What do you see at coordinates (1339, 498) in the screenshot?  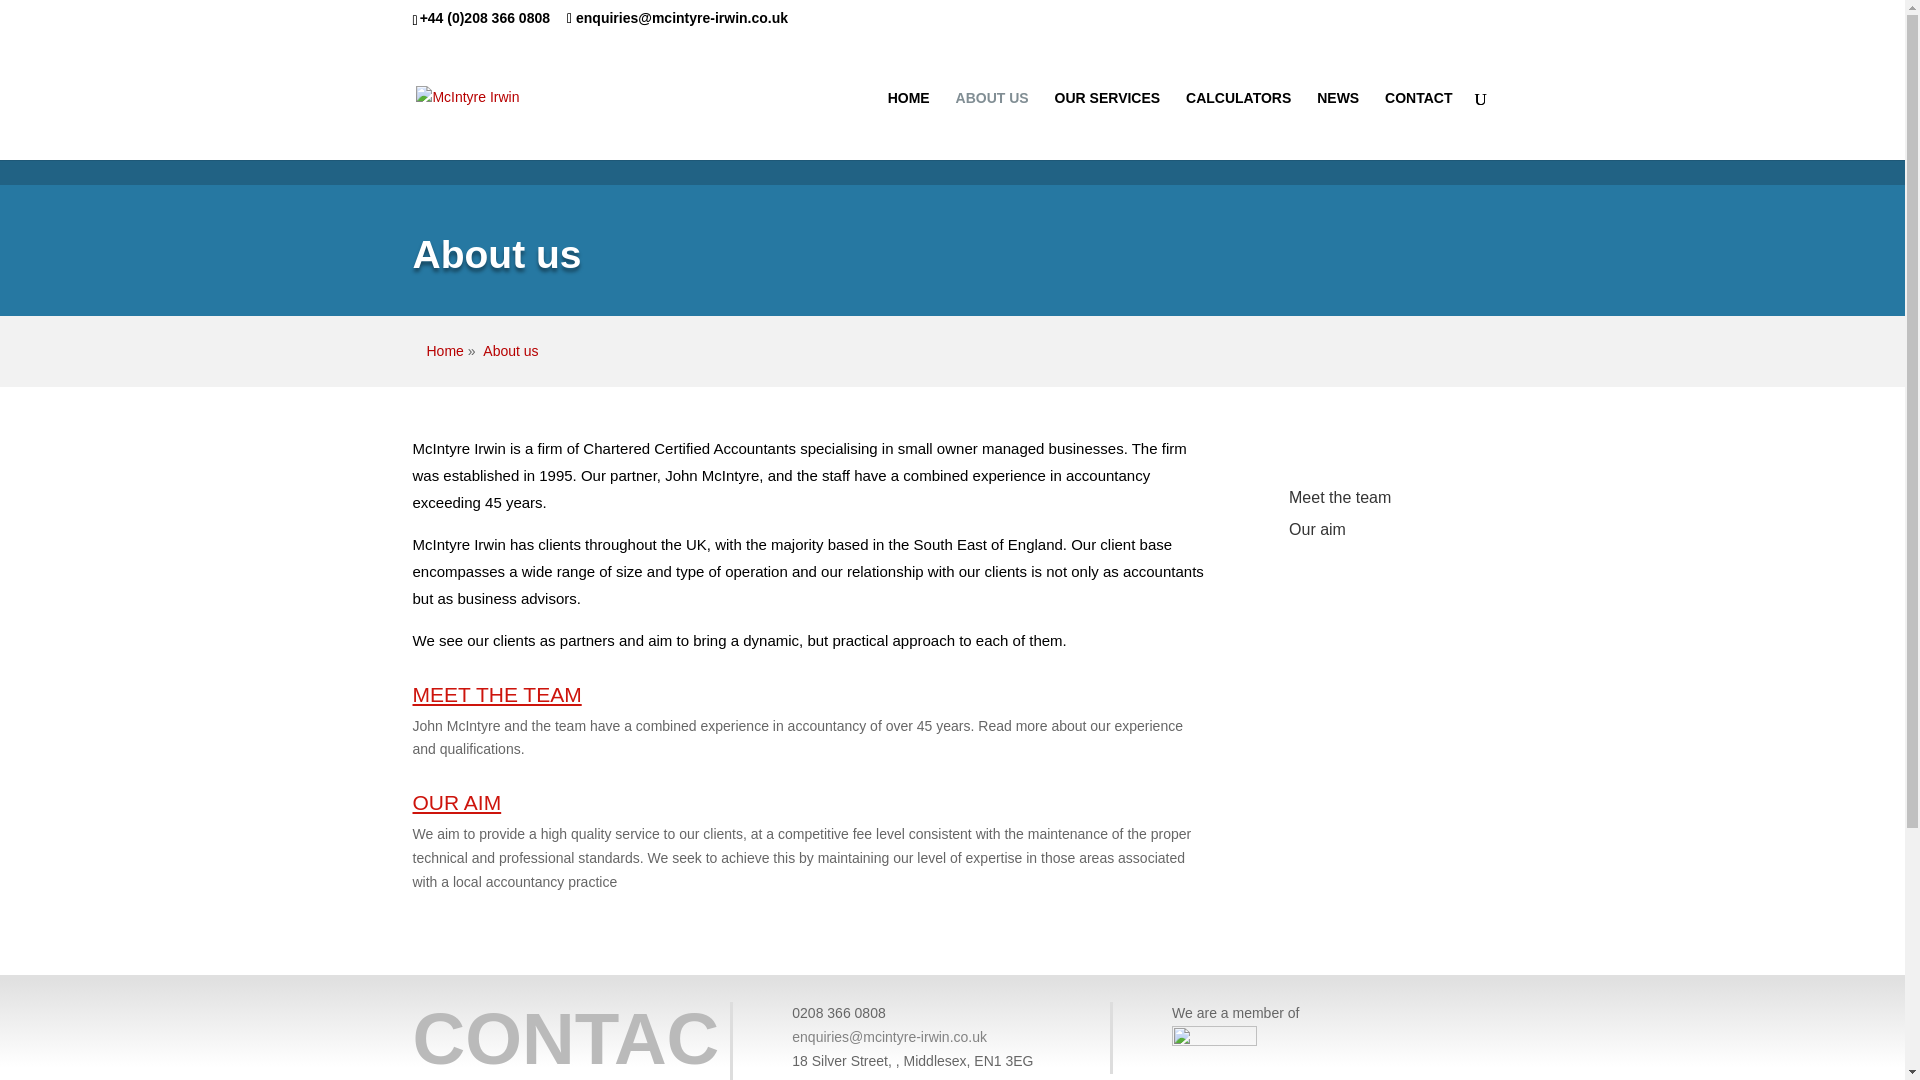 I see `Meet the team` at bounding box center [1339, 498].